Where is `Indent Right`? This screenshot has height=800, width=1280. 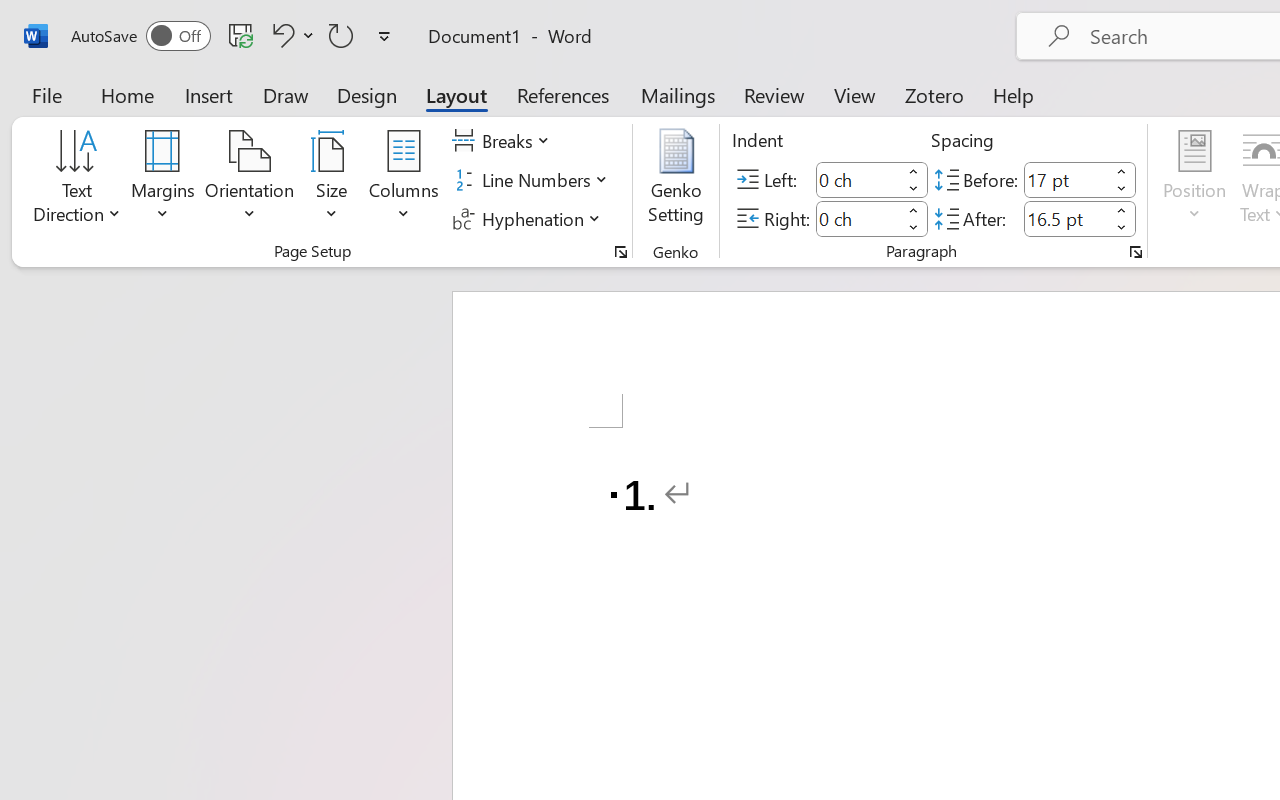
Indent Right is located at coordinates (858, 218).